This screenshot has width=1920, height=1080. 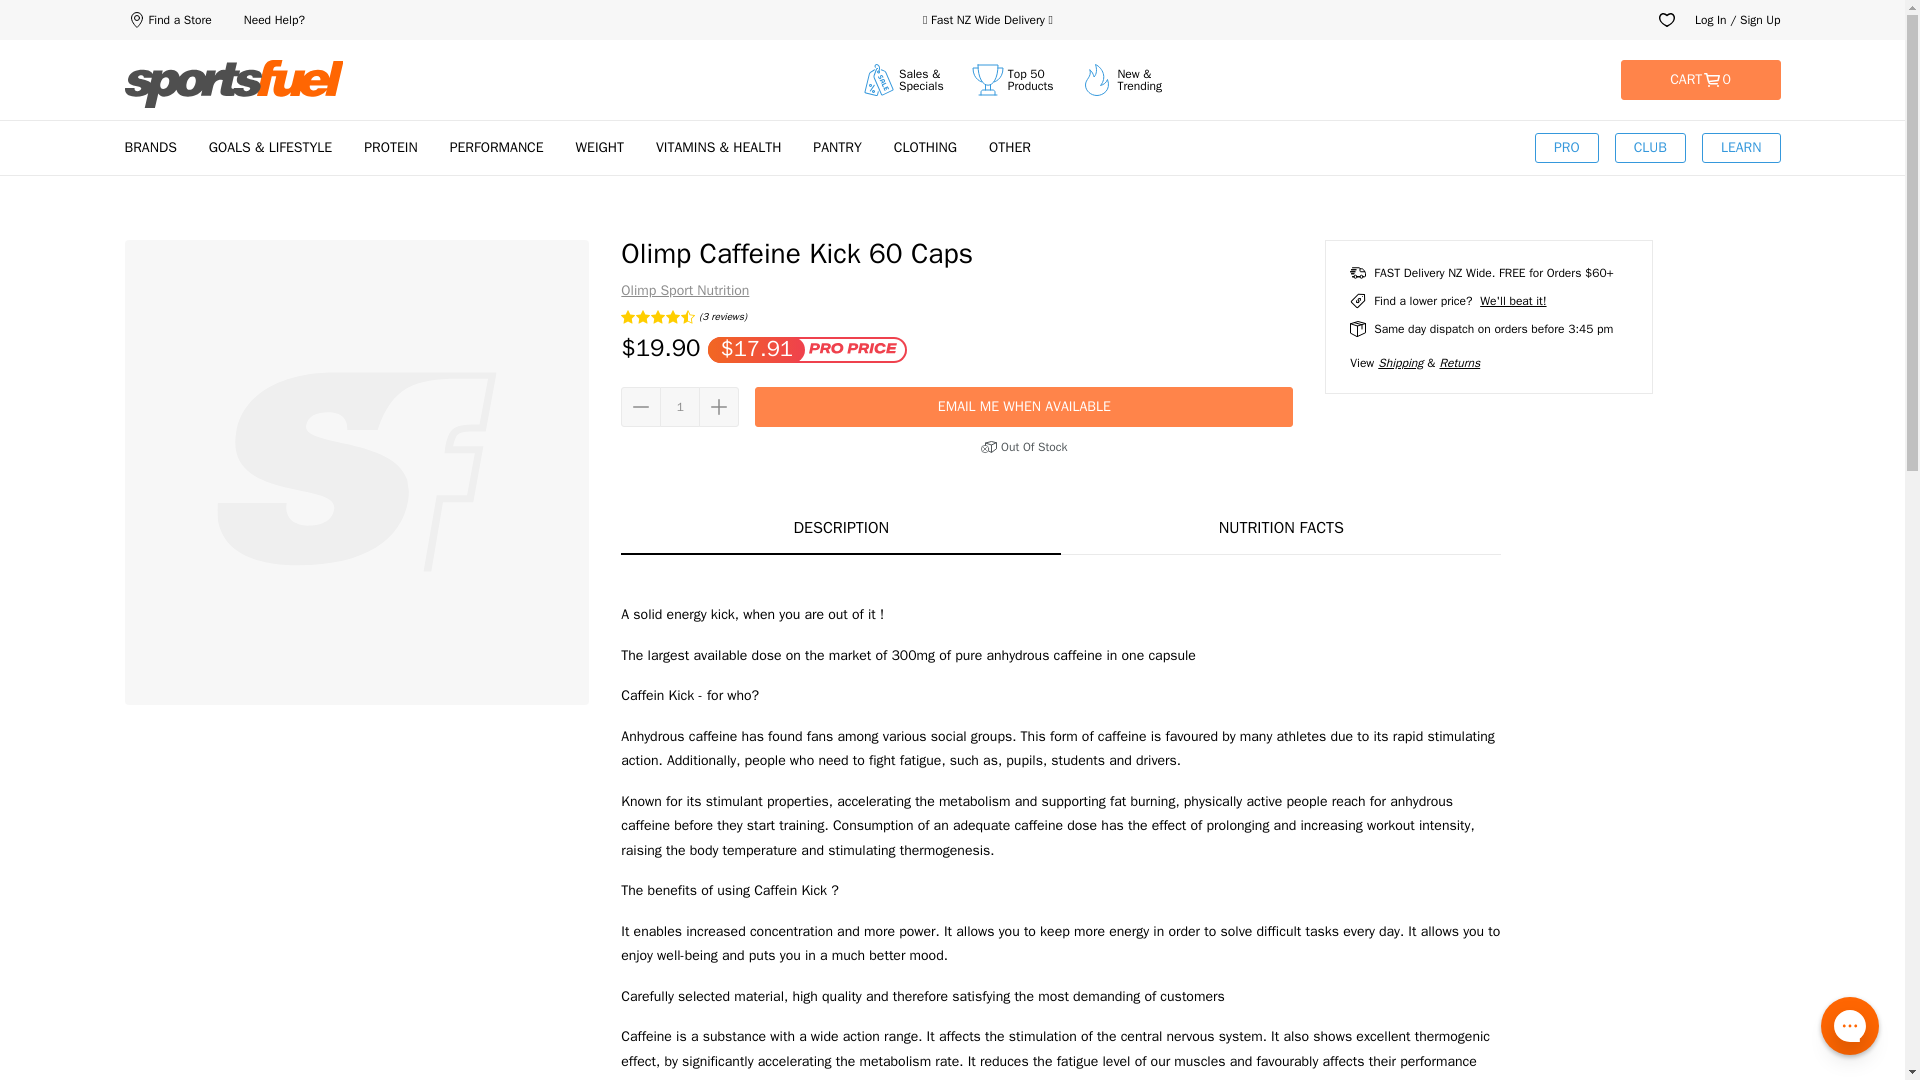 I want to click on CLOTHING, so click(x=925, y=147).